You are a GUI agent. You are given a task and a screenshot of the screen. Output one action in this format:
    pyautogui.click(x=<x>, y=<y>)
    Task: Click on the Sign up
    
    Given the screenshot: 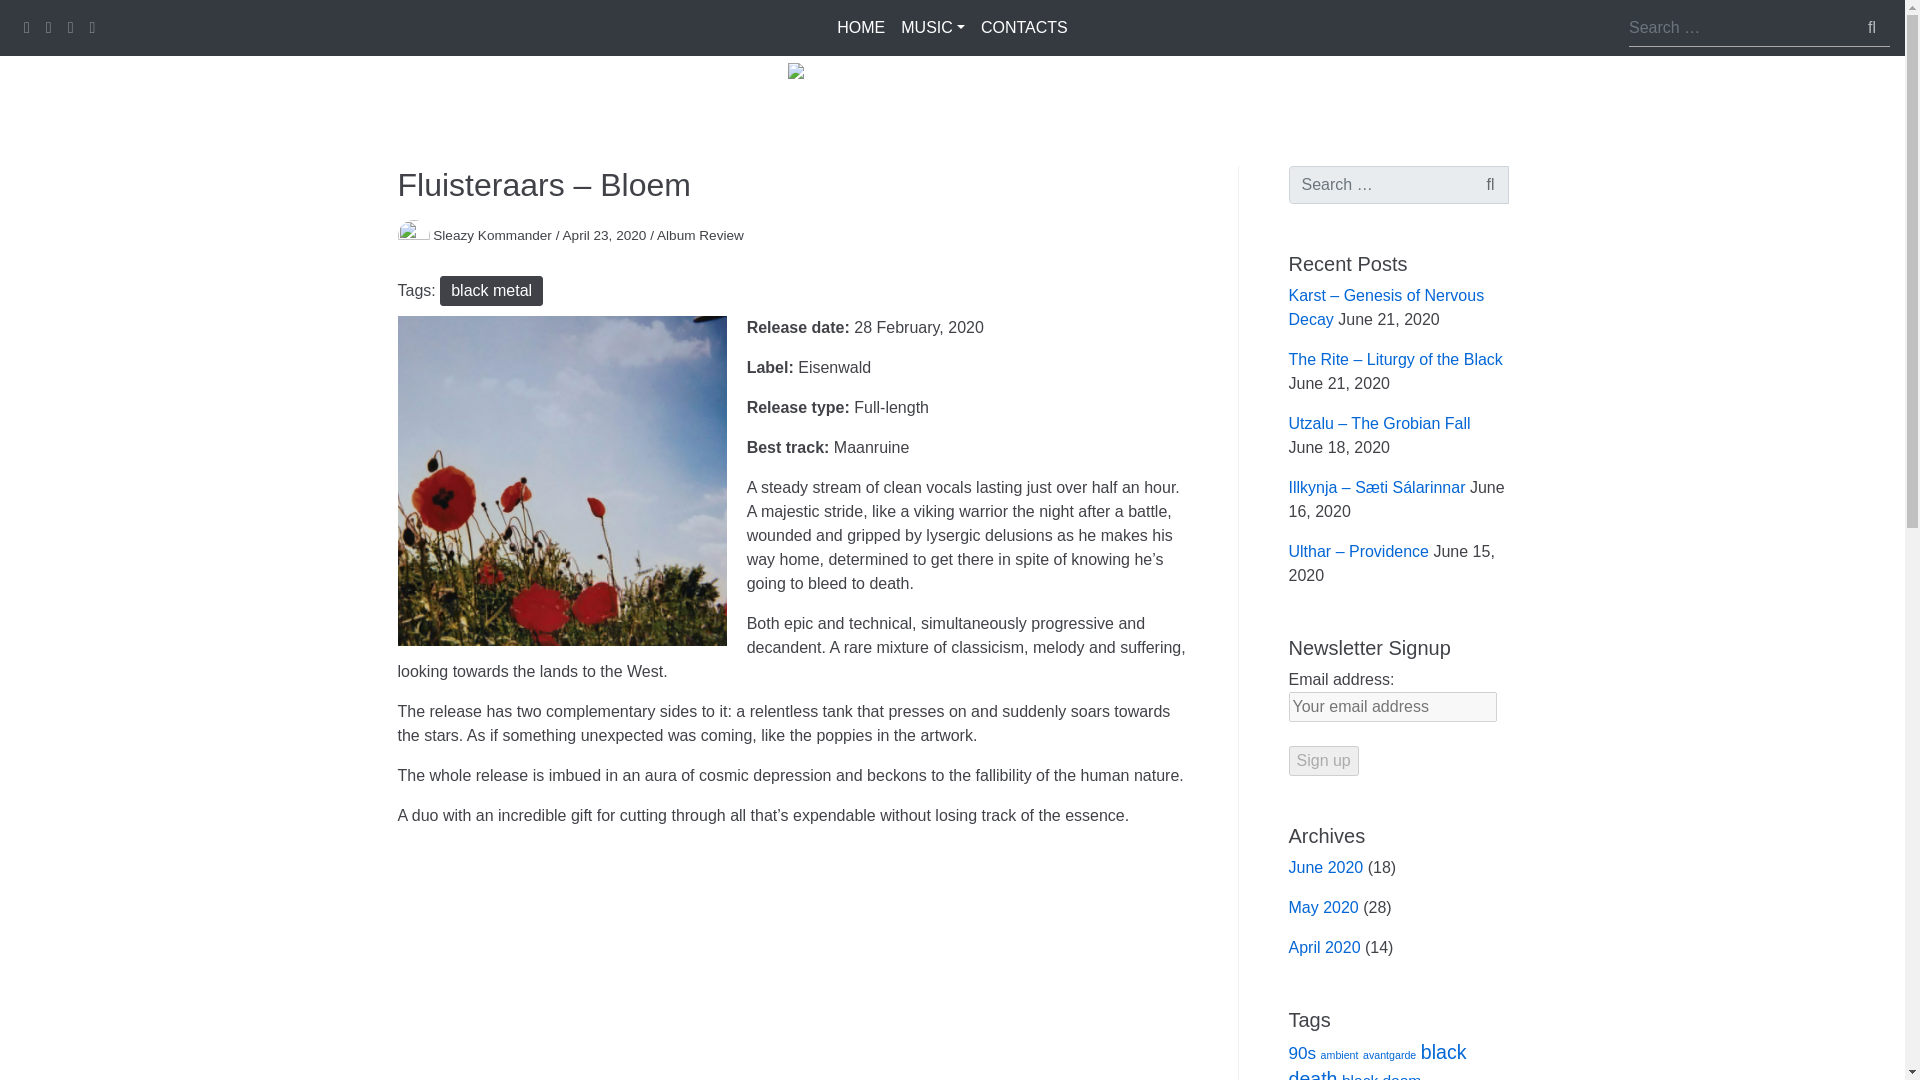 What is the action you would take?
    pyautogui.click(x=1322, y=761)
    